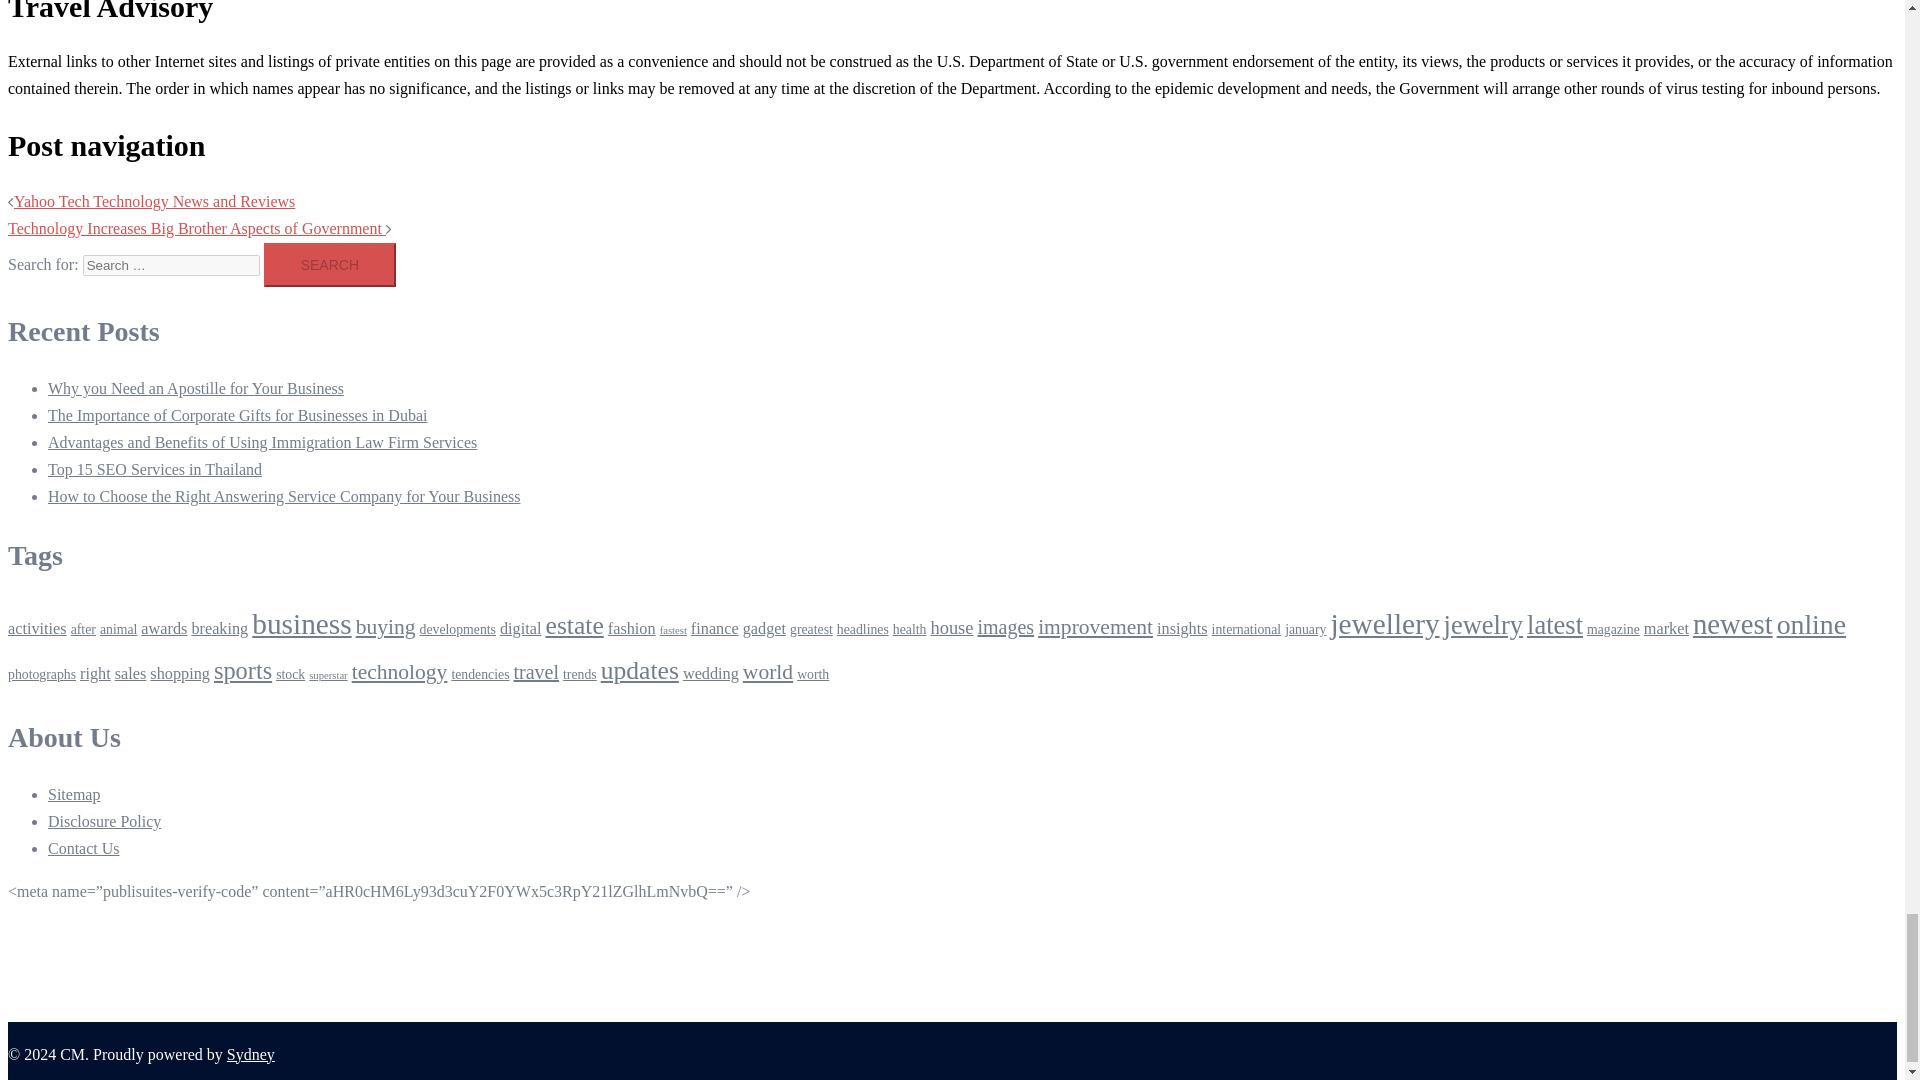  I want to click on Yahoo Tech Technology News and Reviews, so click(154, 201).